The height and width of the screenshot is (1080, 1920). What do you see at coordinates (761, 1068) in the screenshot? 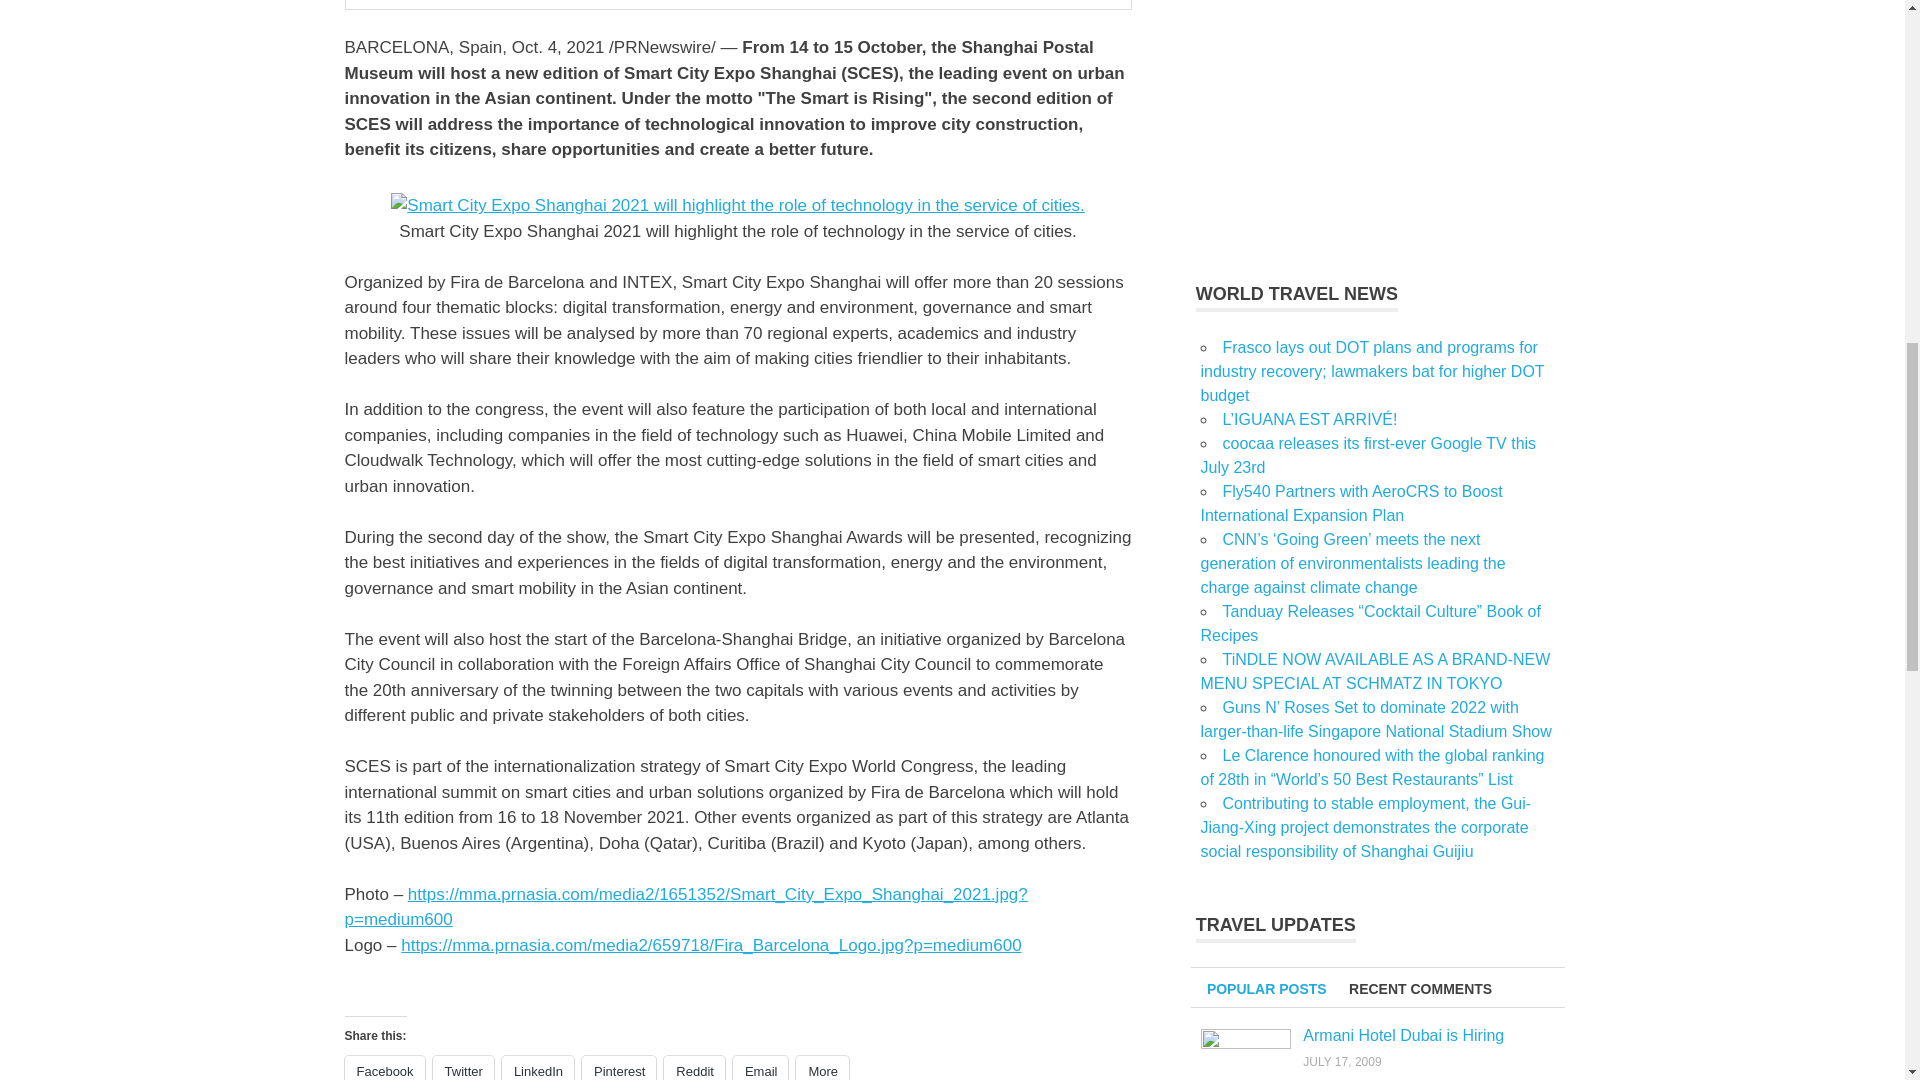
I see `Click to email a link to a friend` at bounding box center [761, 1068].